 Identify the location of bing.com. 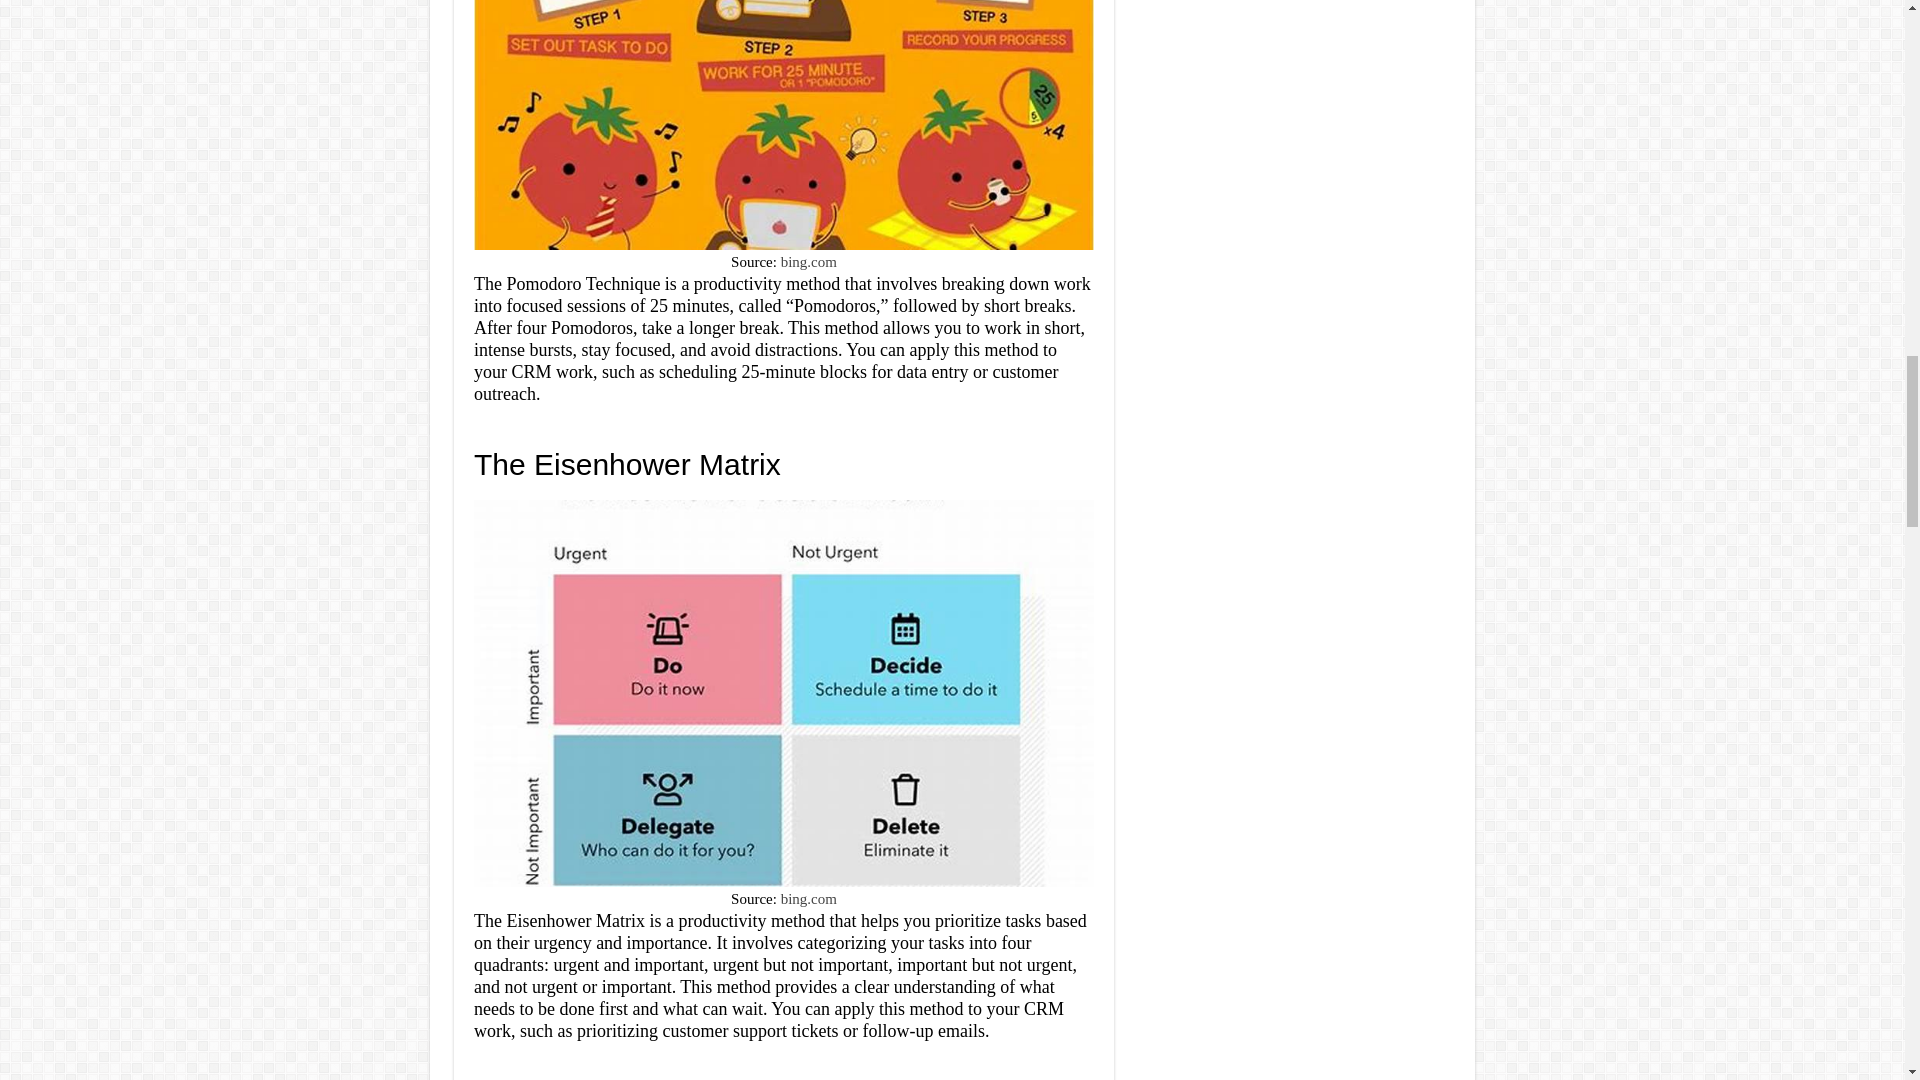
(809, 262).